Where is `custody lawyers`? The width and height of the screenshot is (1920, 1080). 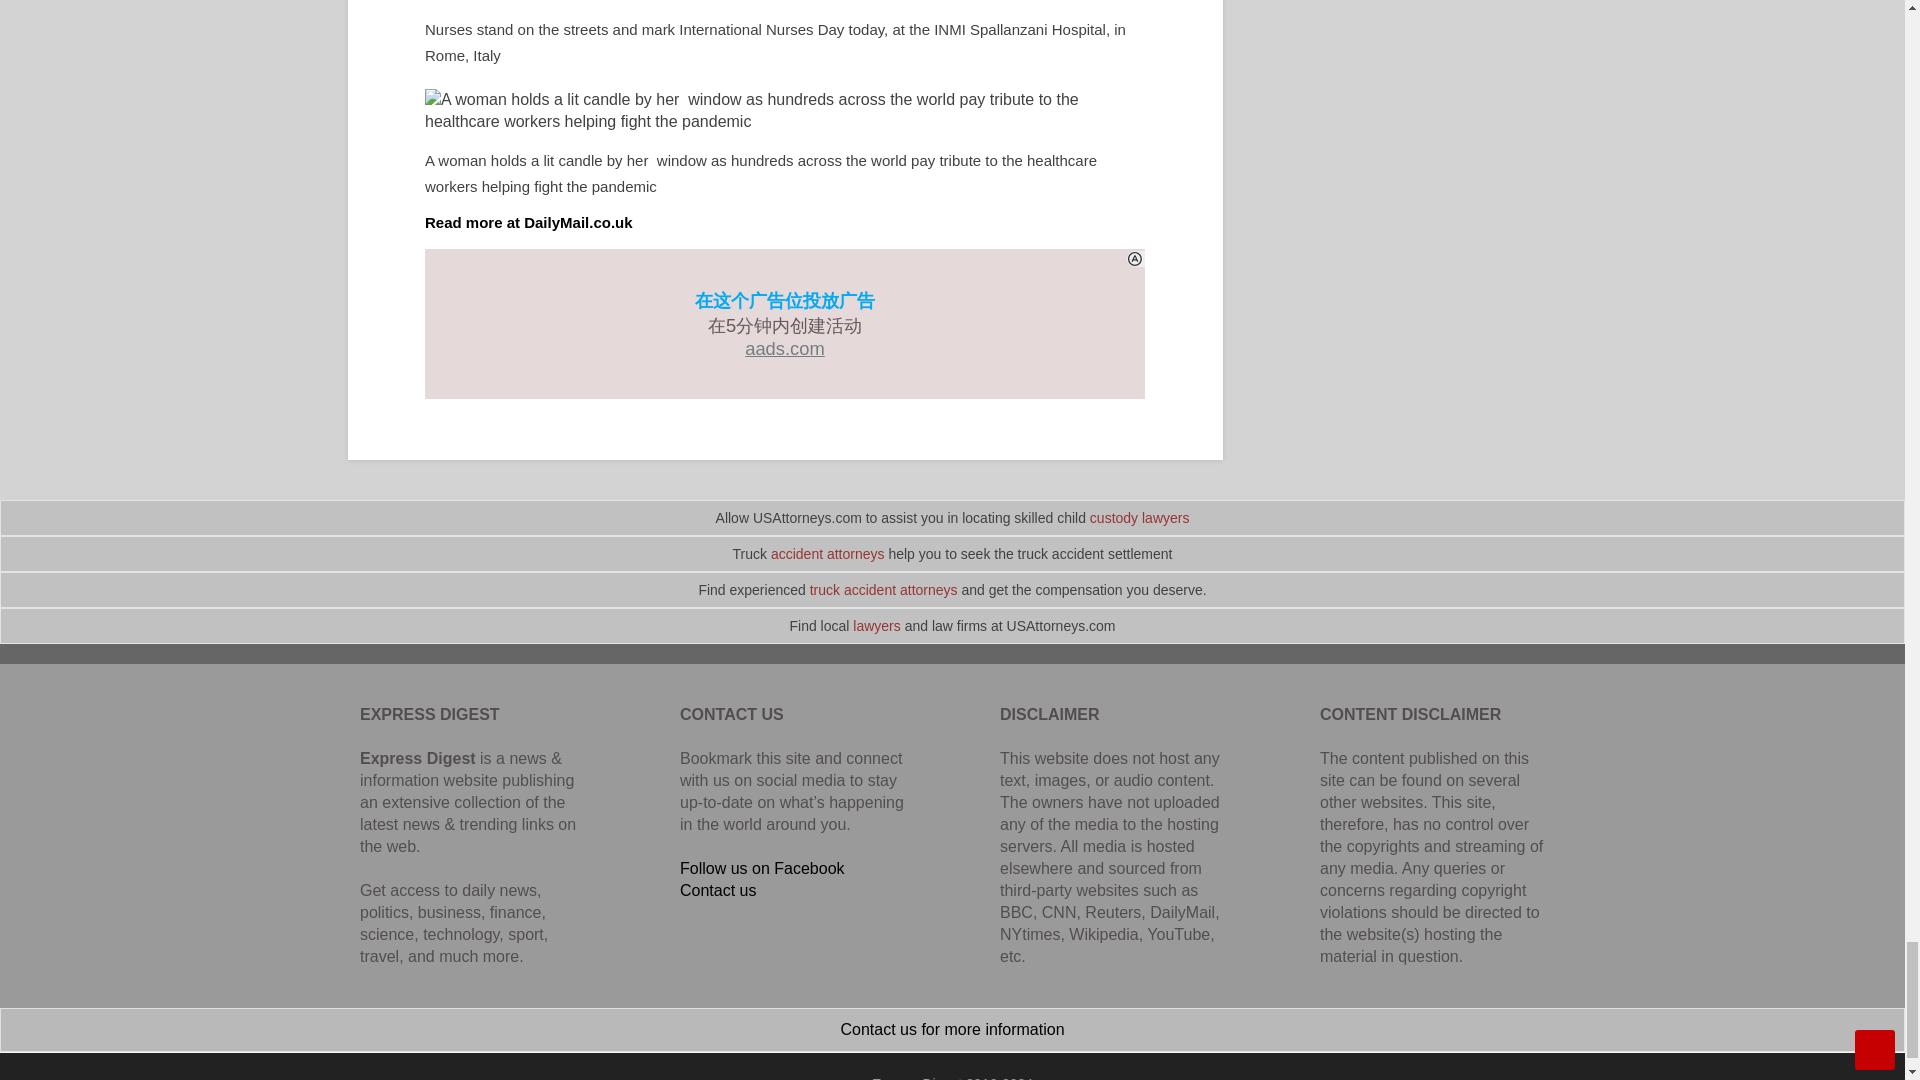
custody lawyers is located at coordinates (1140, 517).